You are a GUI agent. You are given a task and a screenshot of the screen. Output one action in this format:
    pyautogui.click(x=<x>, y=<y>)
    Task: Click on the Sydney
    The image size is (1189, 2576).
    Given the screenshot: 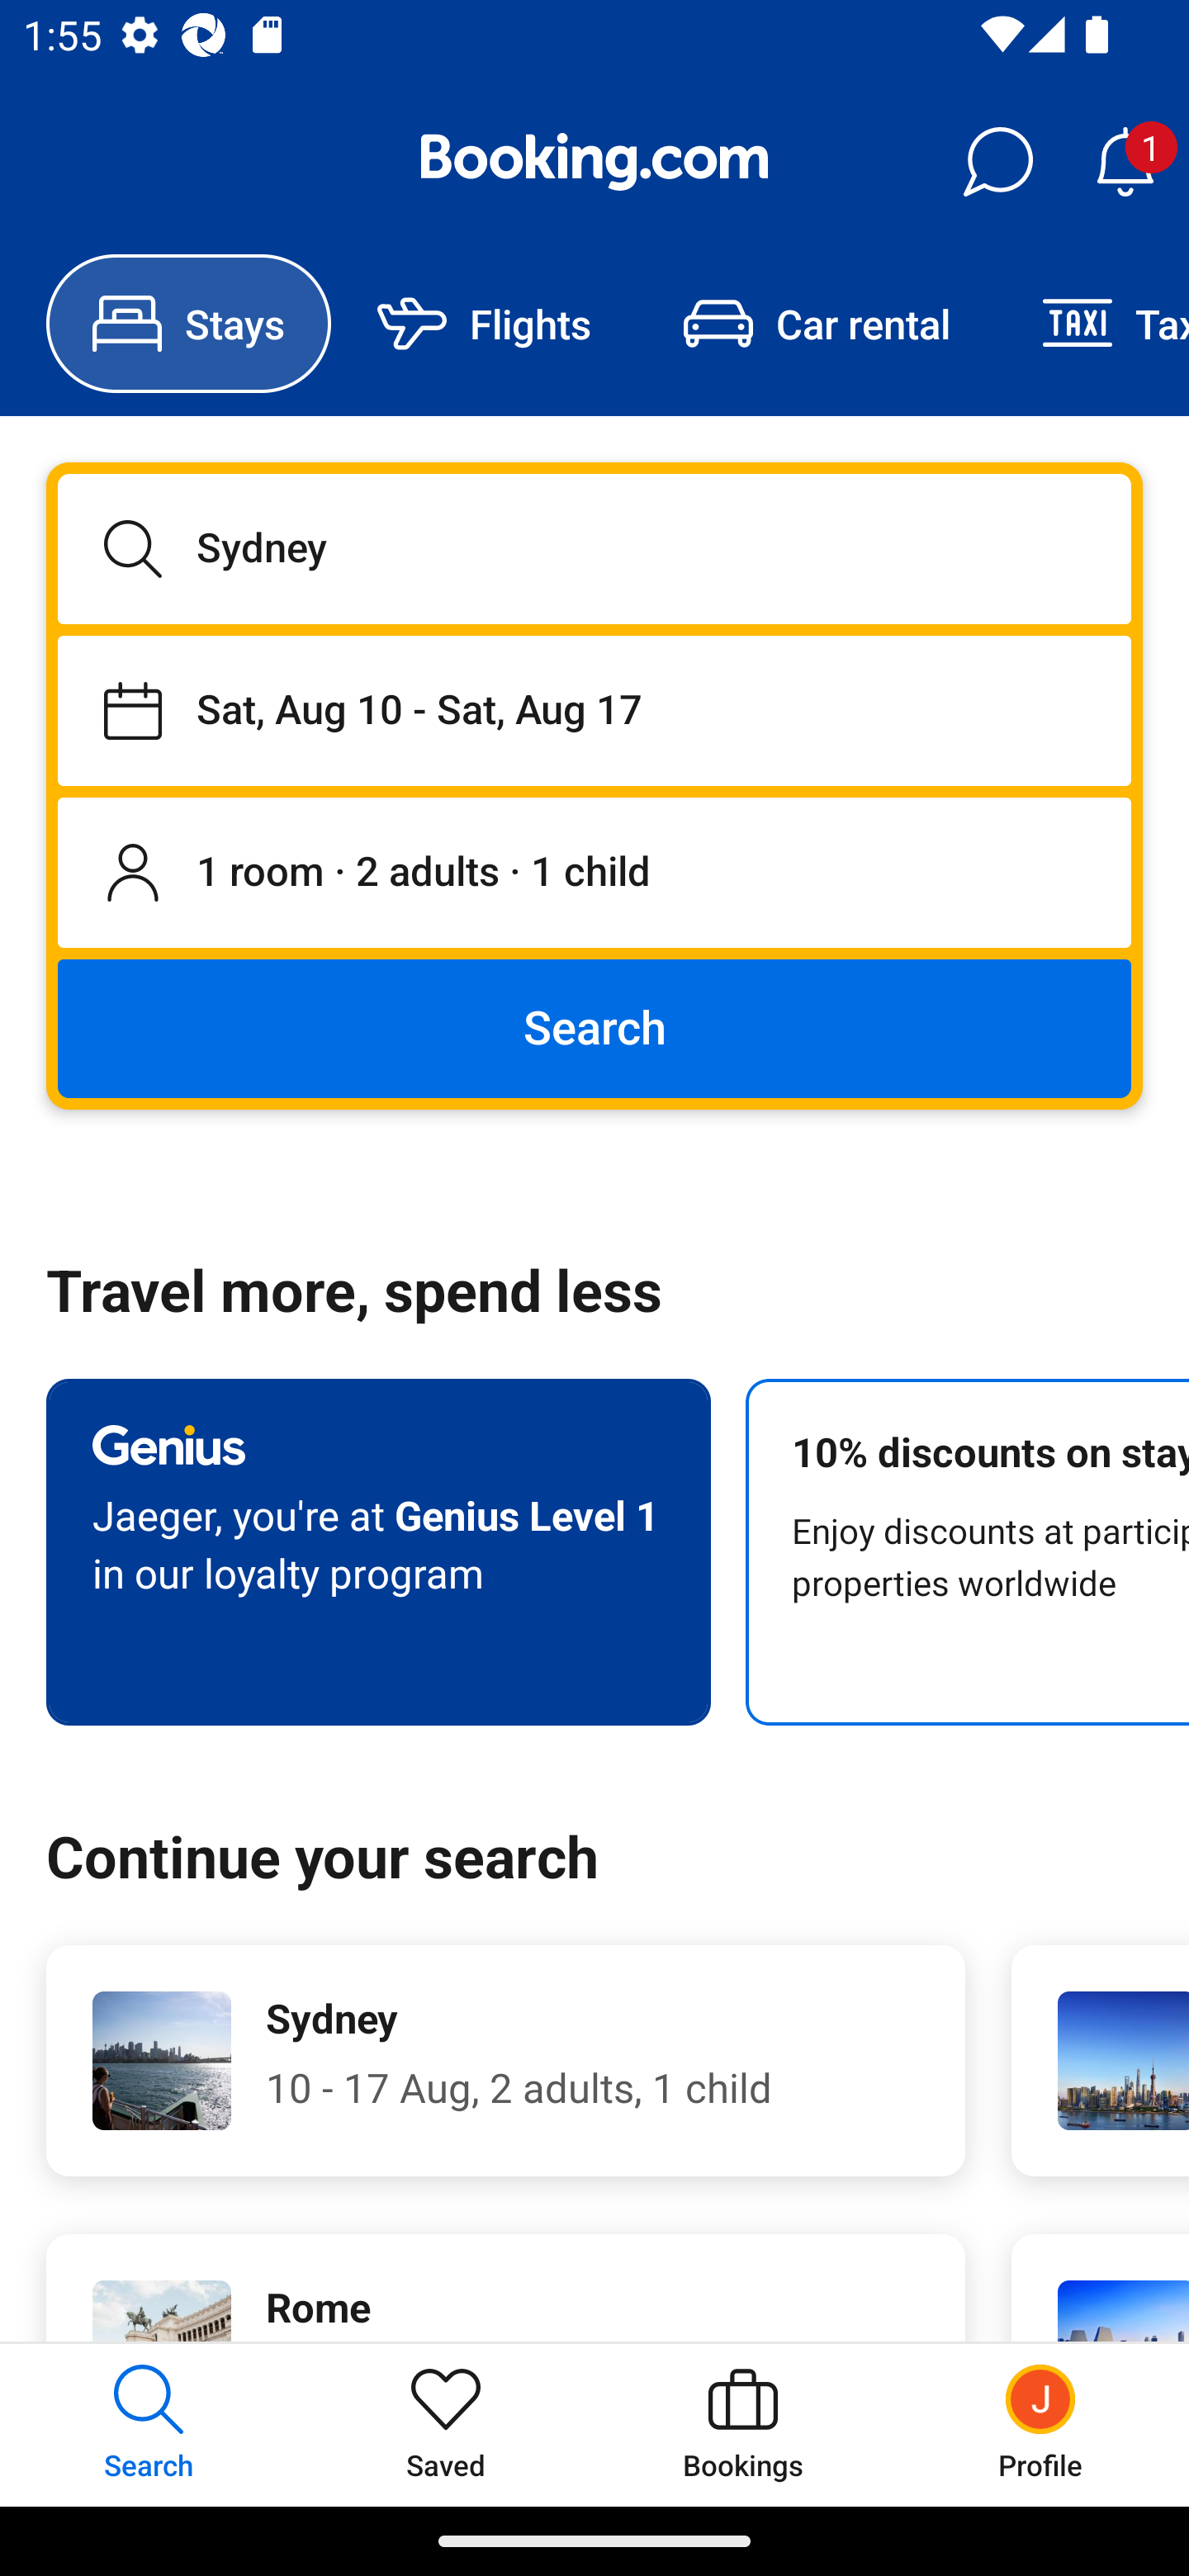 What is the action you would take?
    pyautogui.click(x=594, y=548)
    